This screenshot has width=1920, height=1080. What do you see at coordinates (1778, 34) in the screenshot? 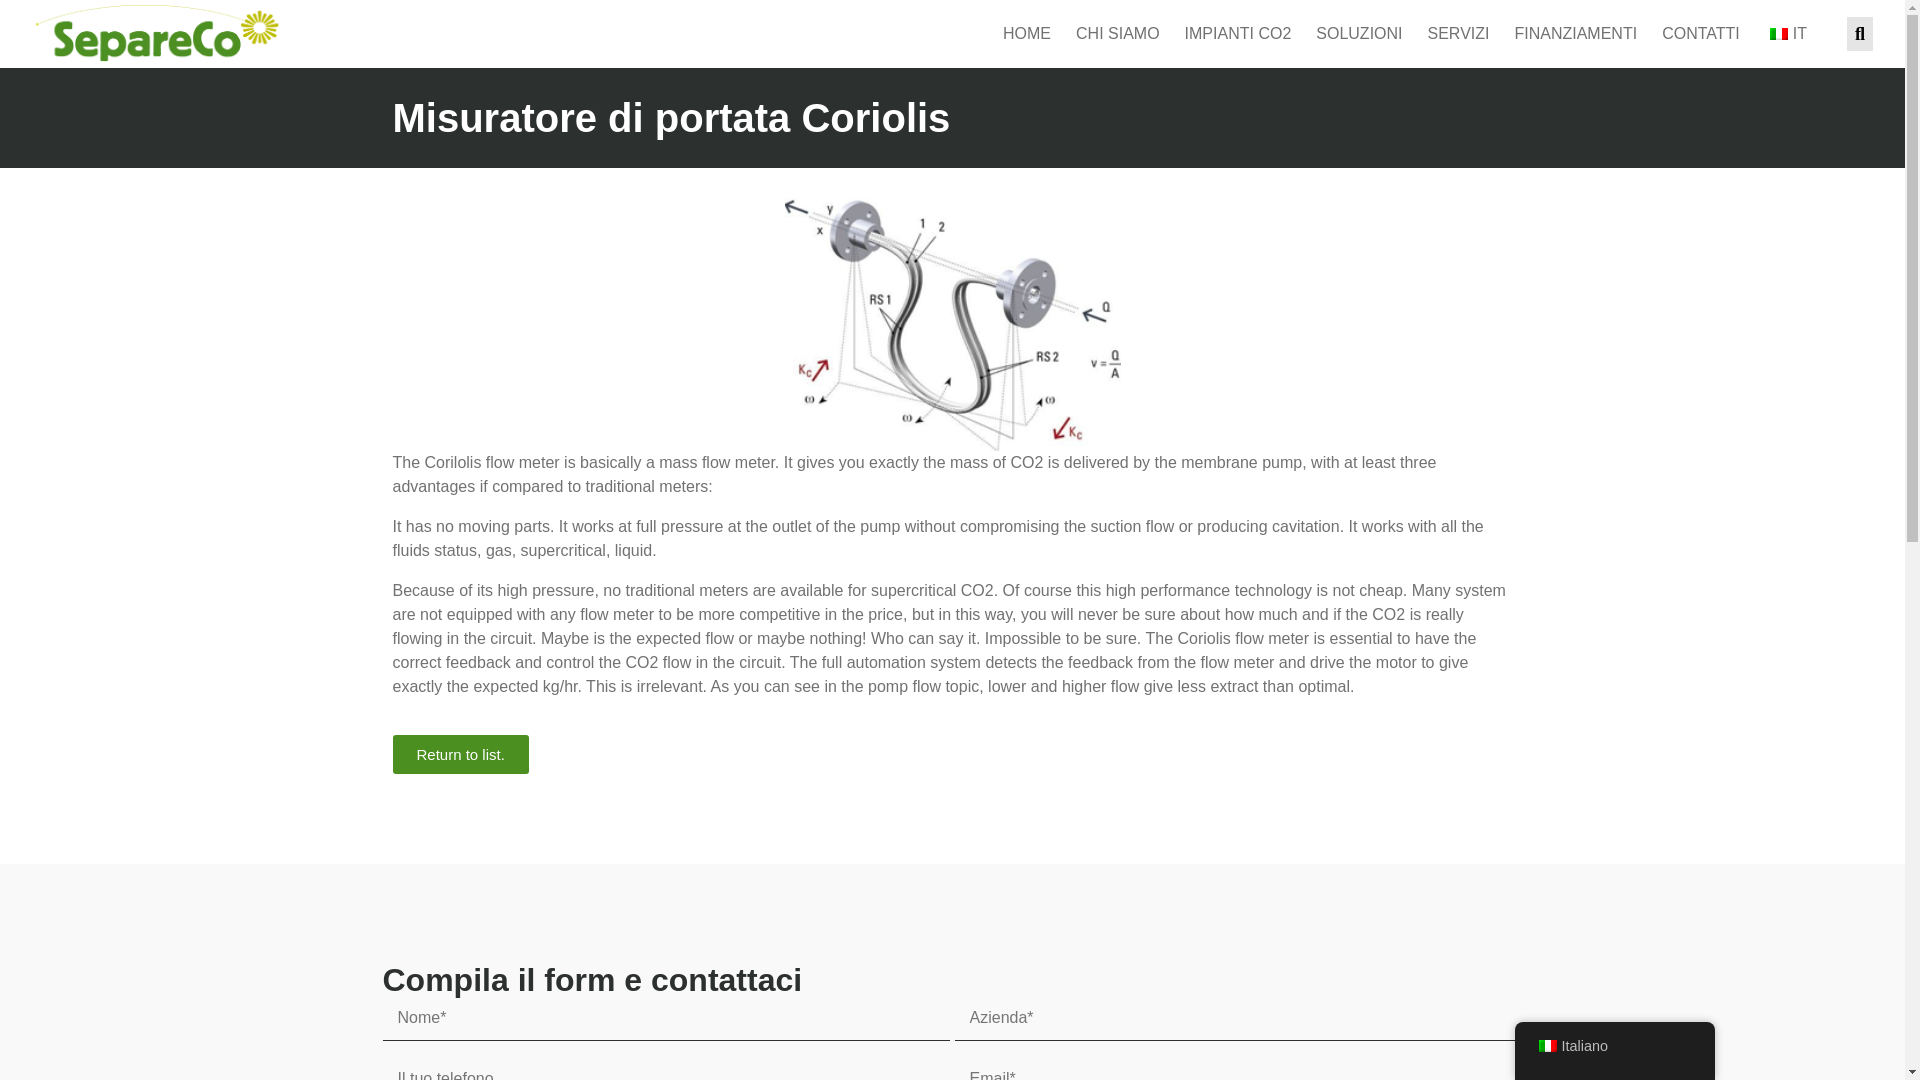
I see `Italiano` at bounding box center [1778, 34].